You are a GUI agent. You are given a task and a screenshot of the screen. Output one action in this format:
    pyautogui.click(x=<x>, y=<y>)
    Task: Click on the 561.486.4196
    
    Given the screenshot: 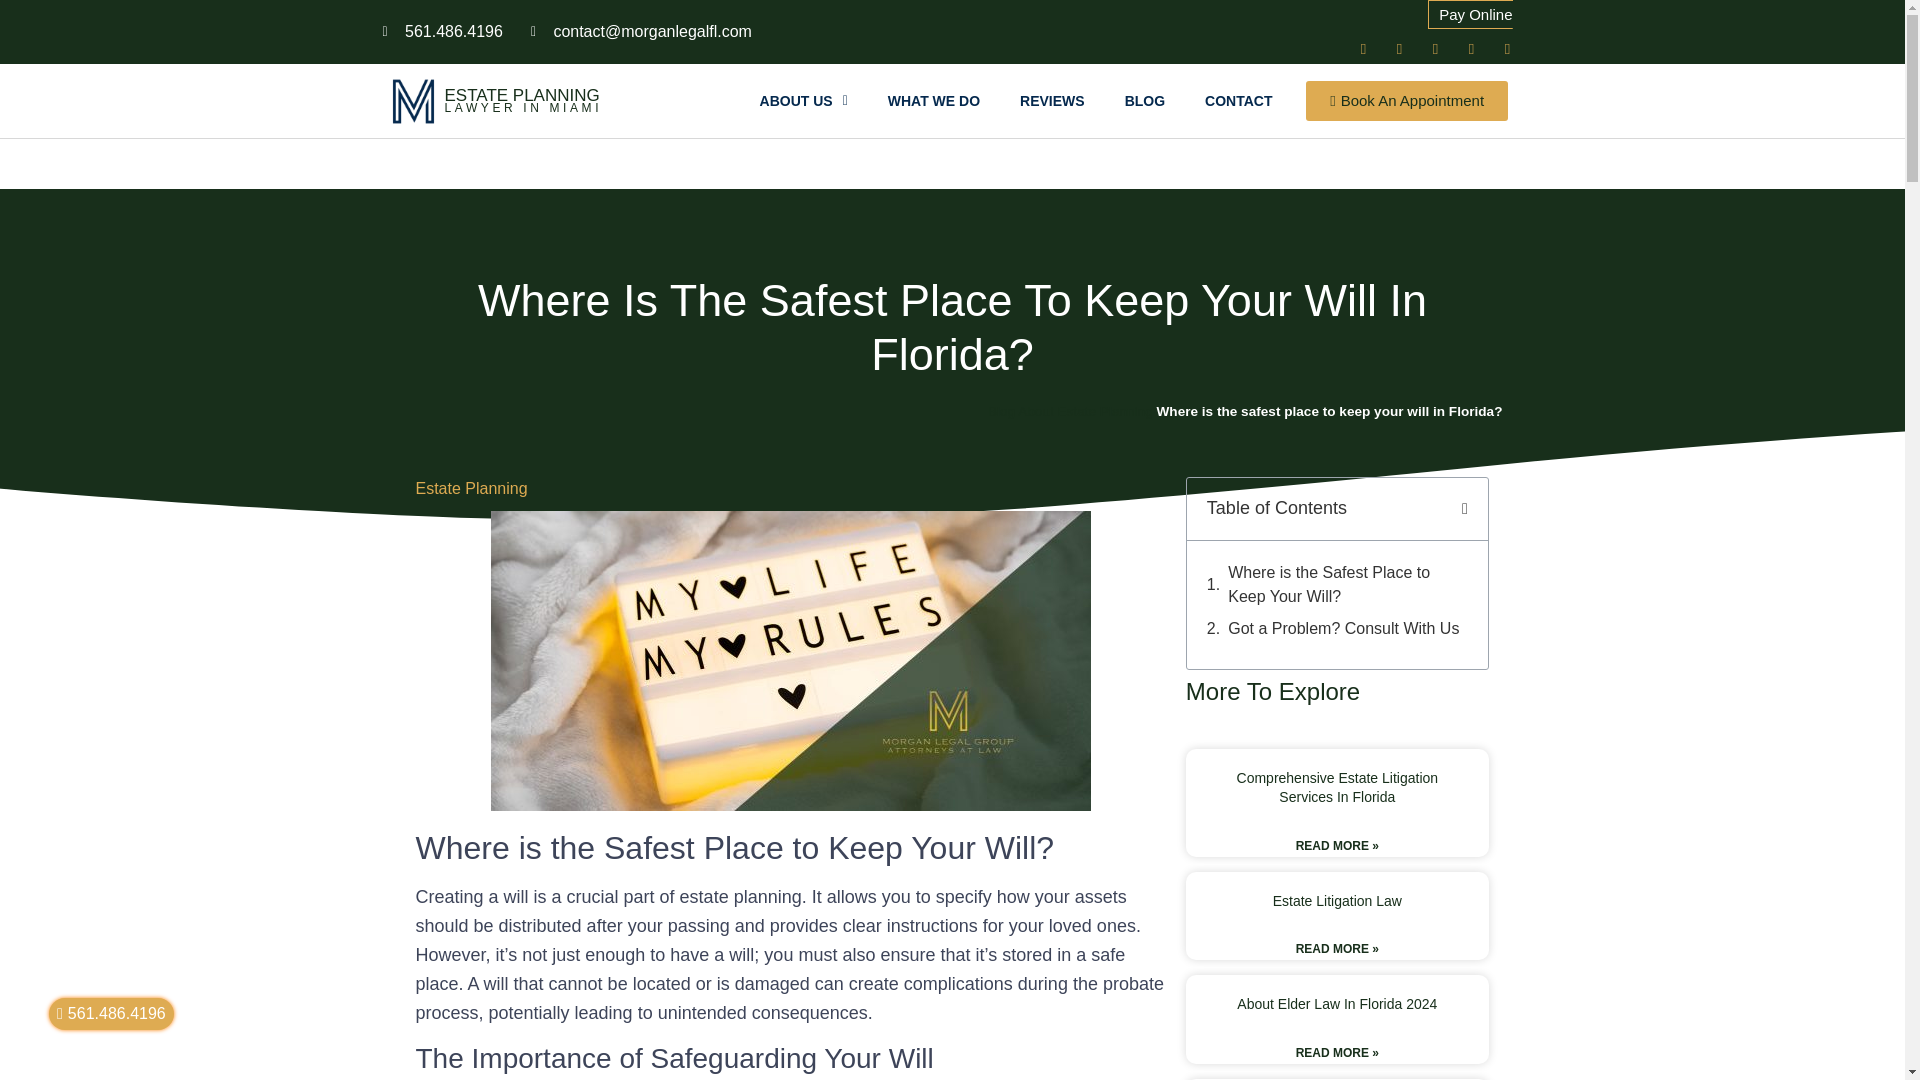 What is the action you would take?
    pyautogui.click(x=112, y=1014)
    